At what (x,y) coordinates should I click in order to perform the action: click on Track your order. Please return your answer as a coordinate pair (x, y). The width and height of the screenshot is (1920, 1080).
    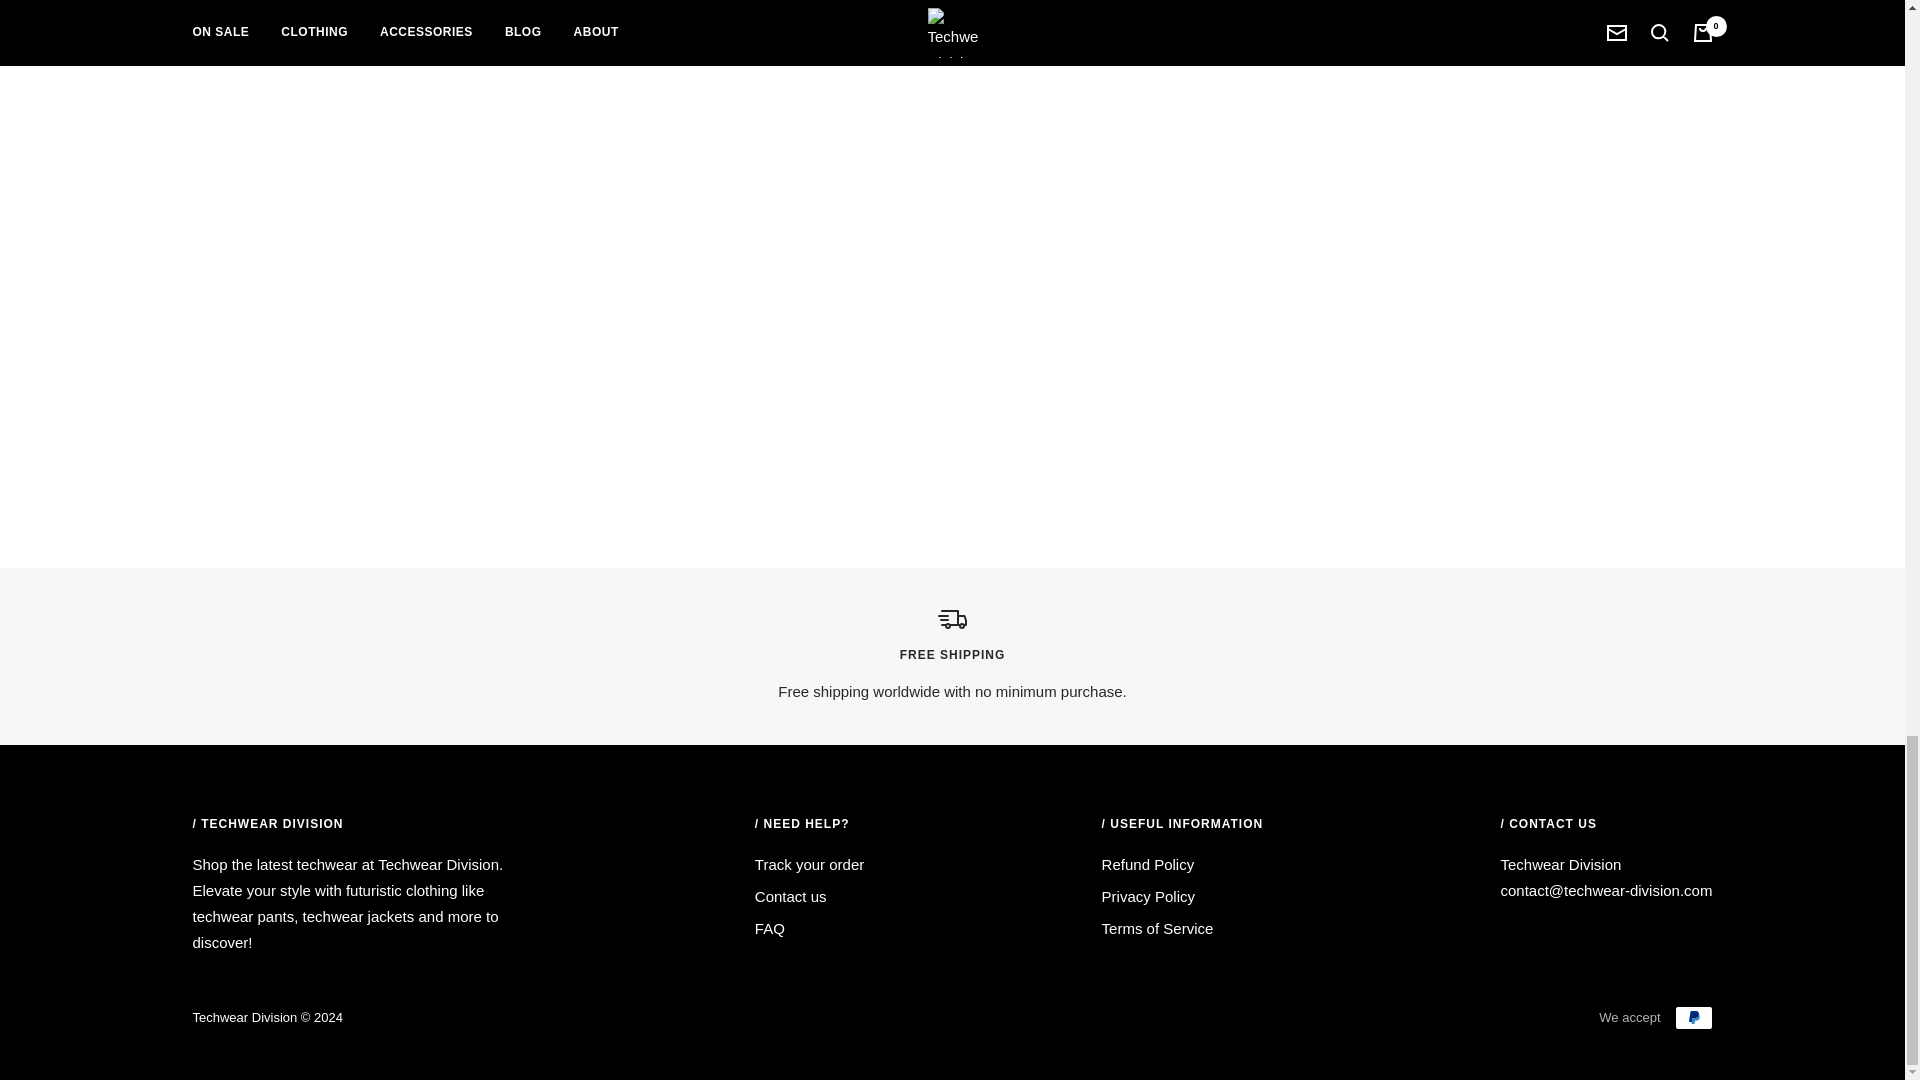
    Looking at the image, I should click on (809, 865).